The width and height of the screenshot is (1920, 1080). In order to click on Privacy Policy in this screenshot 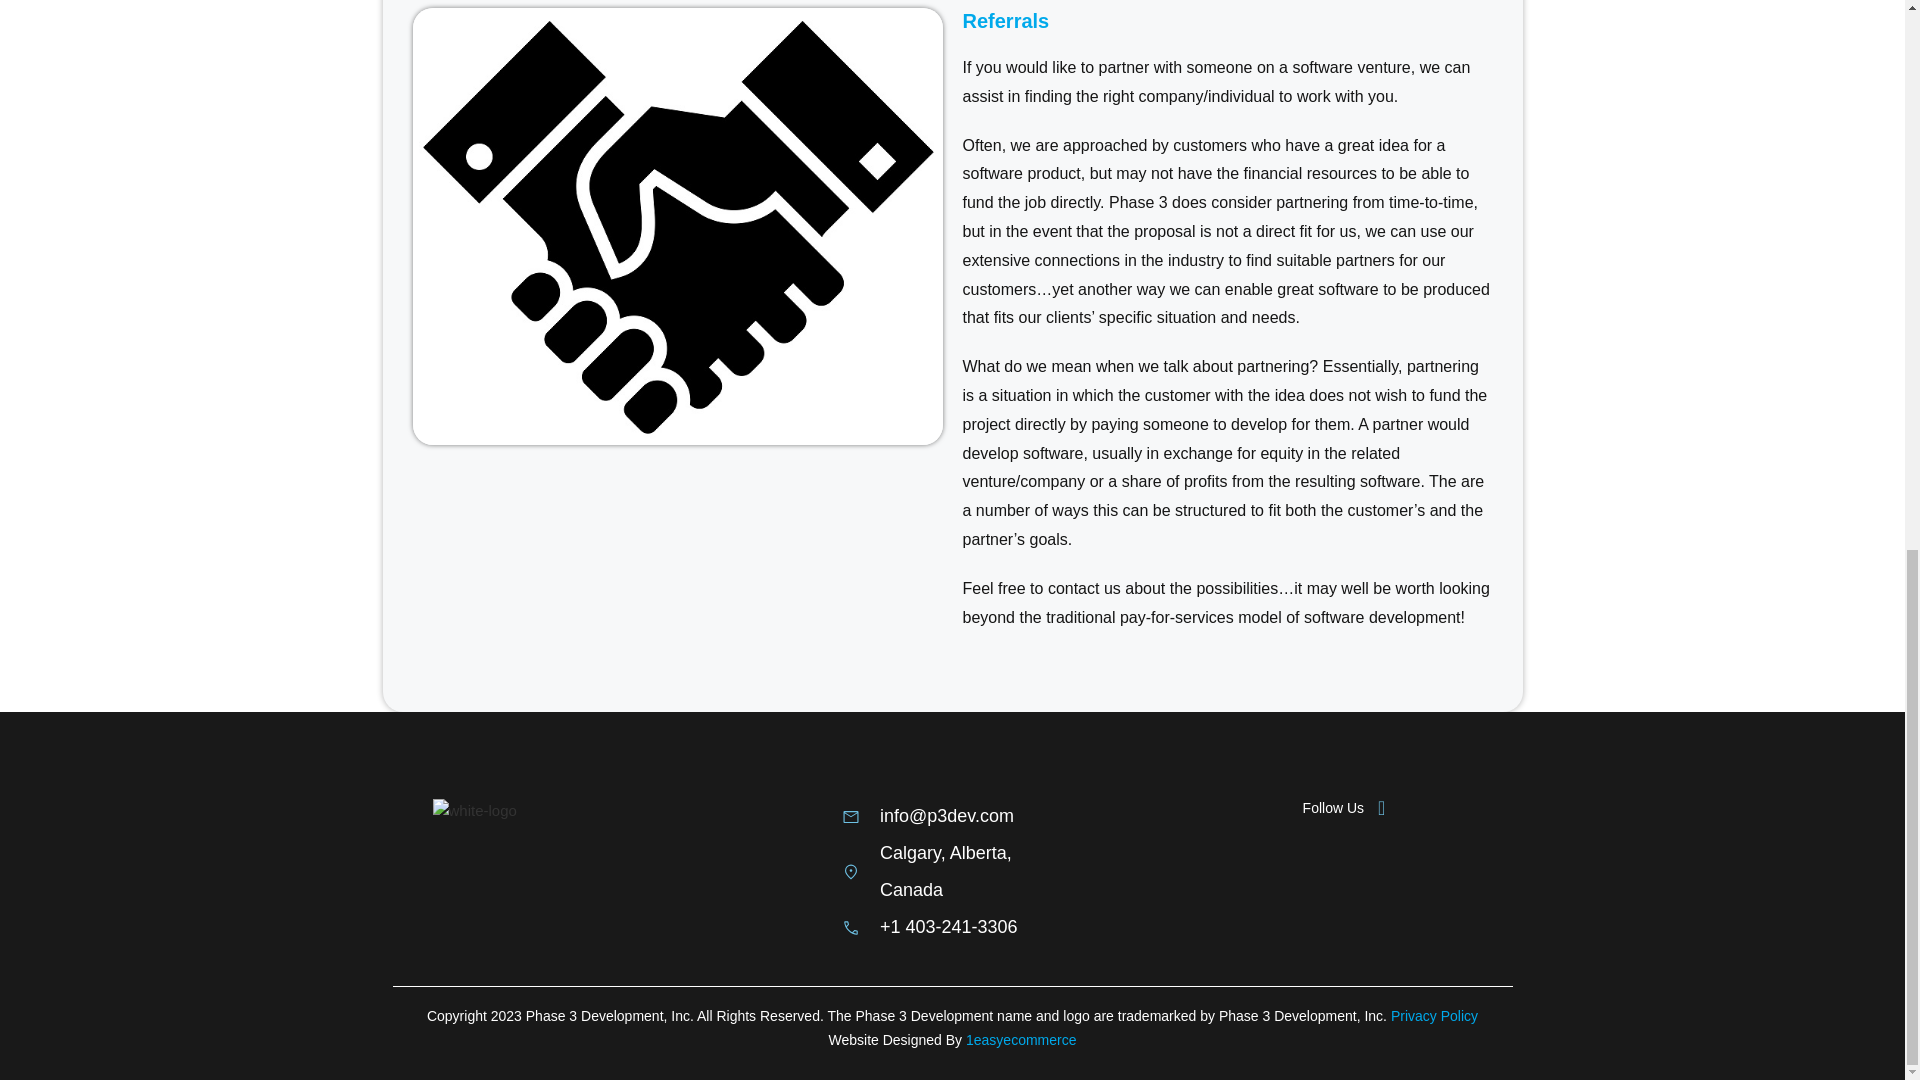, I will do `click(1434, 1015)`.